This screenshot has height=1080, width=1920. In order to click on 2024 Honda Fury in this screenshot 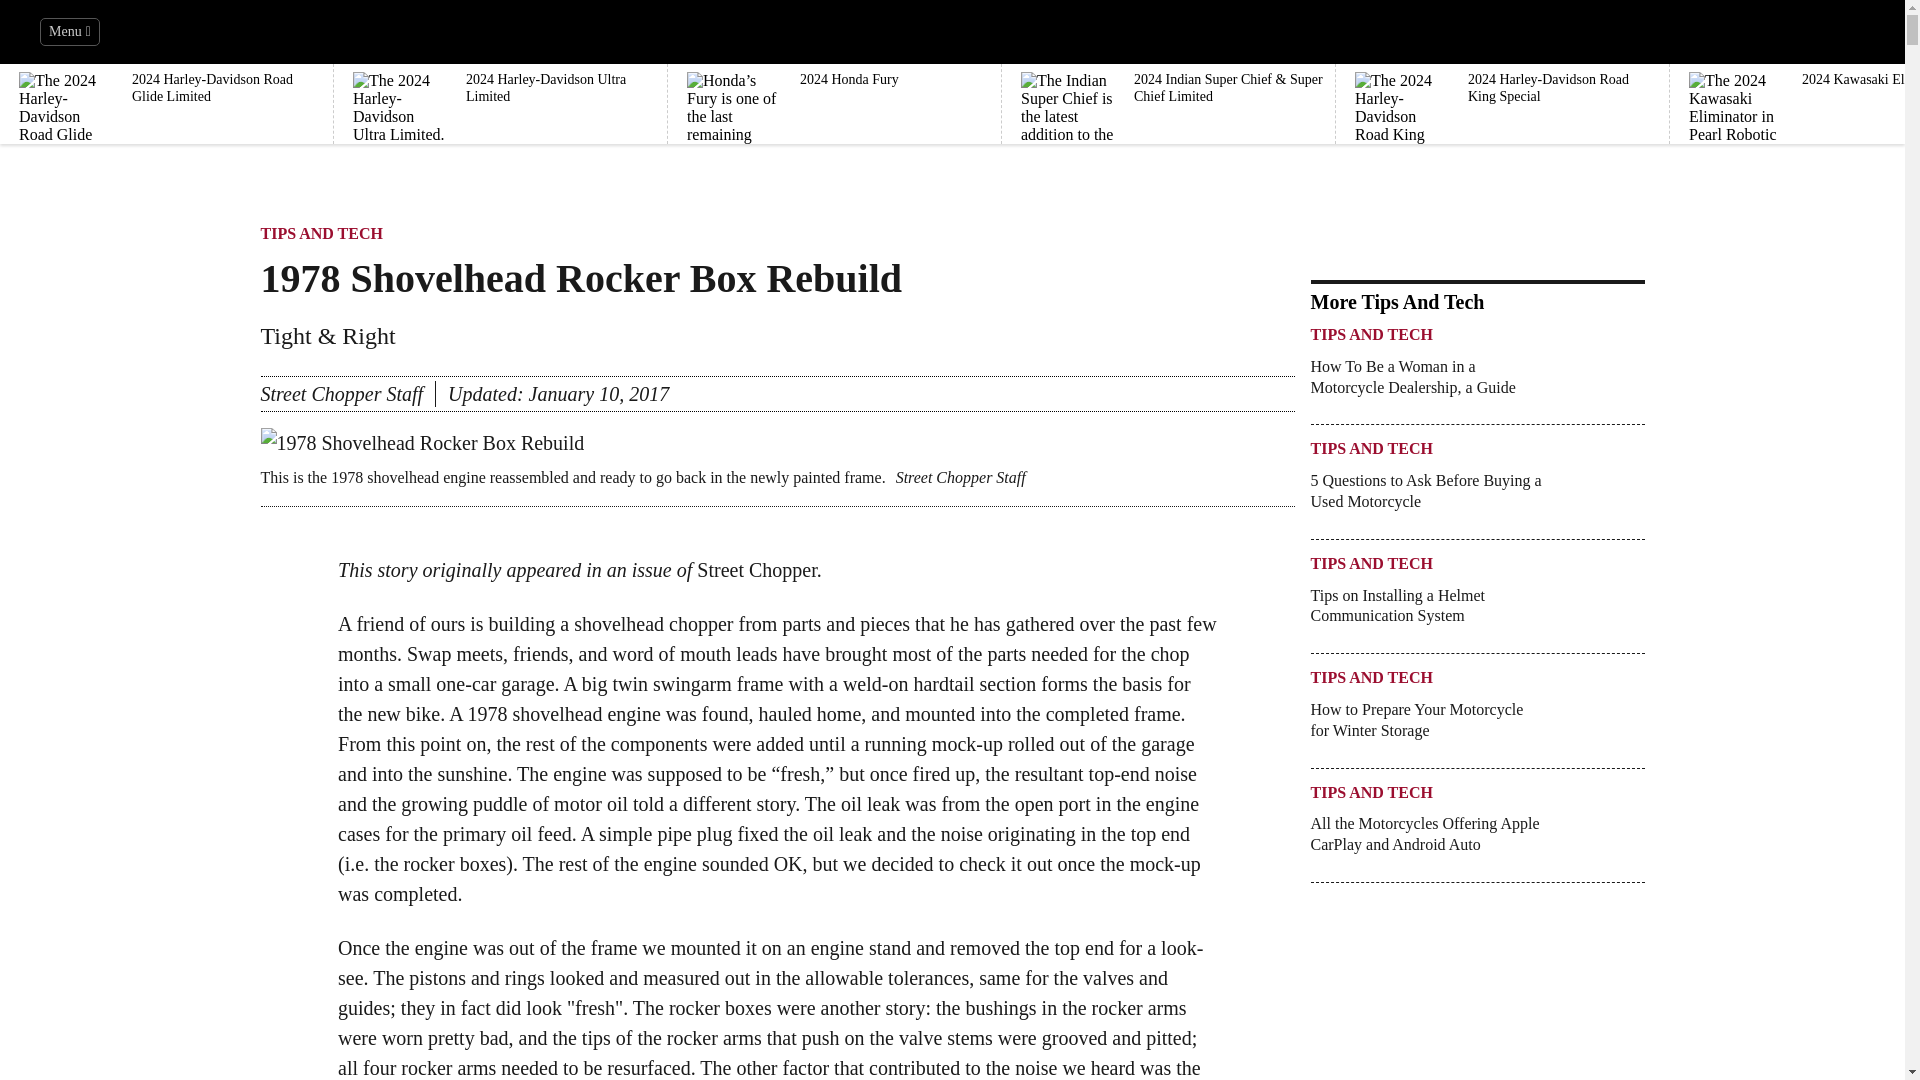, I will do `click(835, 72)`.